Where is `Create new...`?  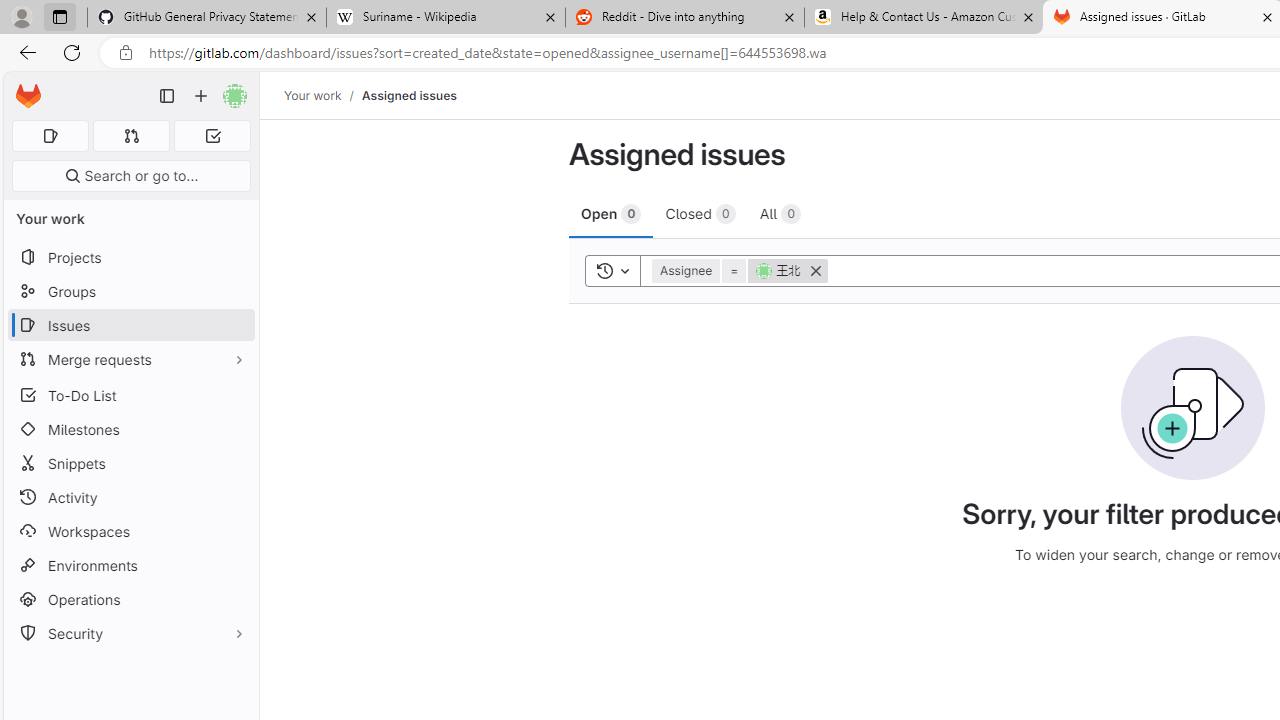 Create new... is located at coordinates (201, 96).